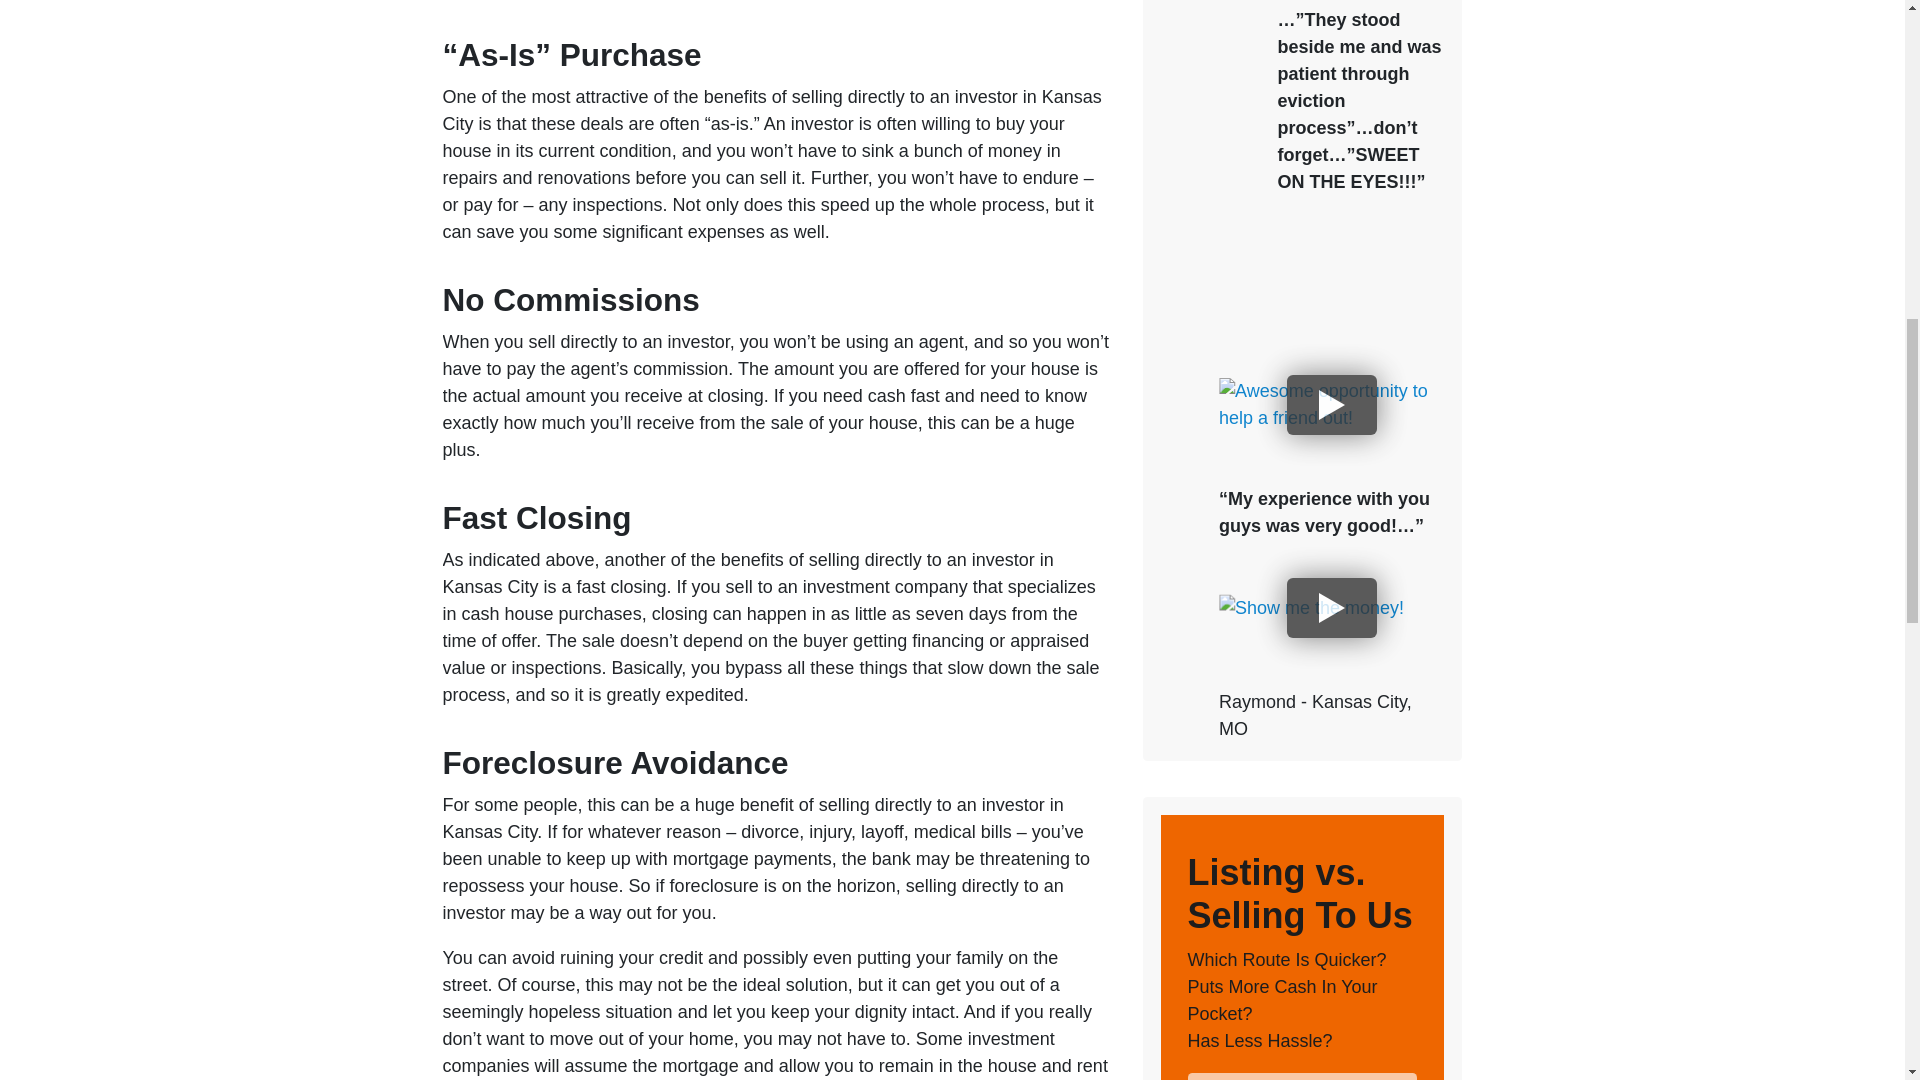 The width and height of the screenshot is (1920, 1080). I want to click on See The Difference Here, so click(1303, 1076).